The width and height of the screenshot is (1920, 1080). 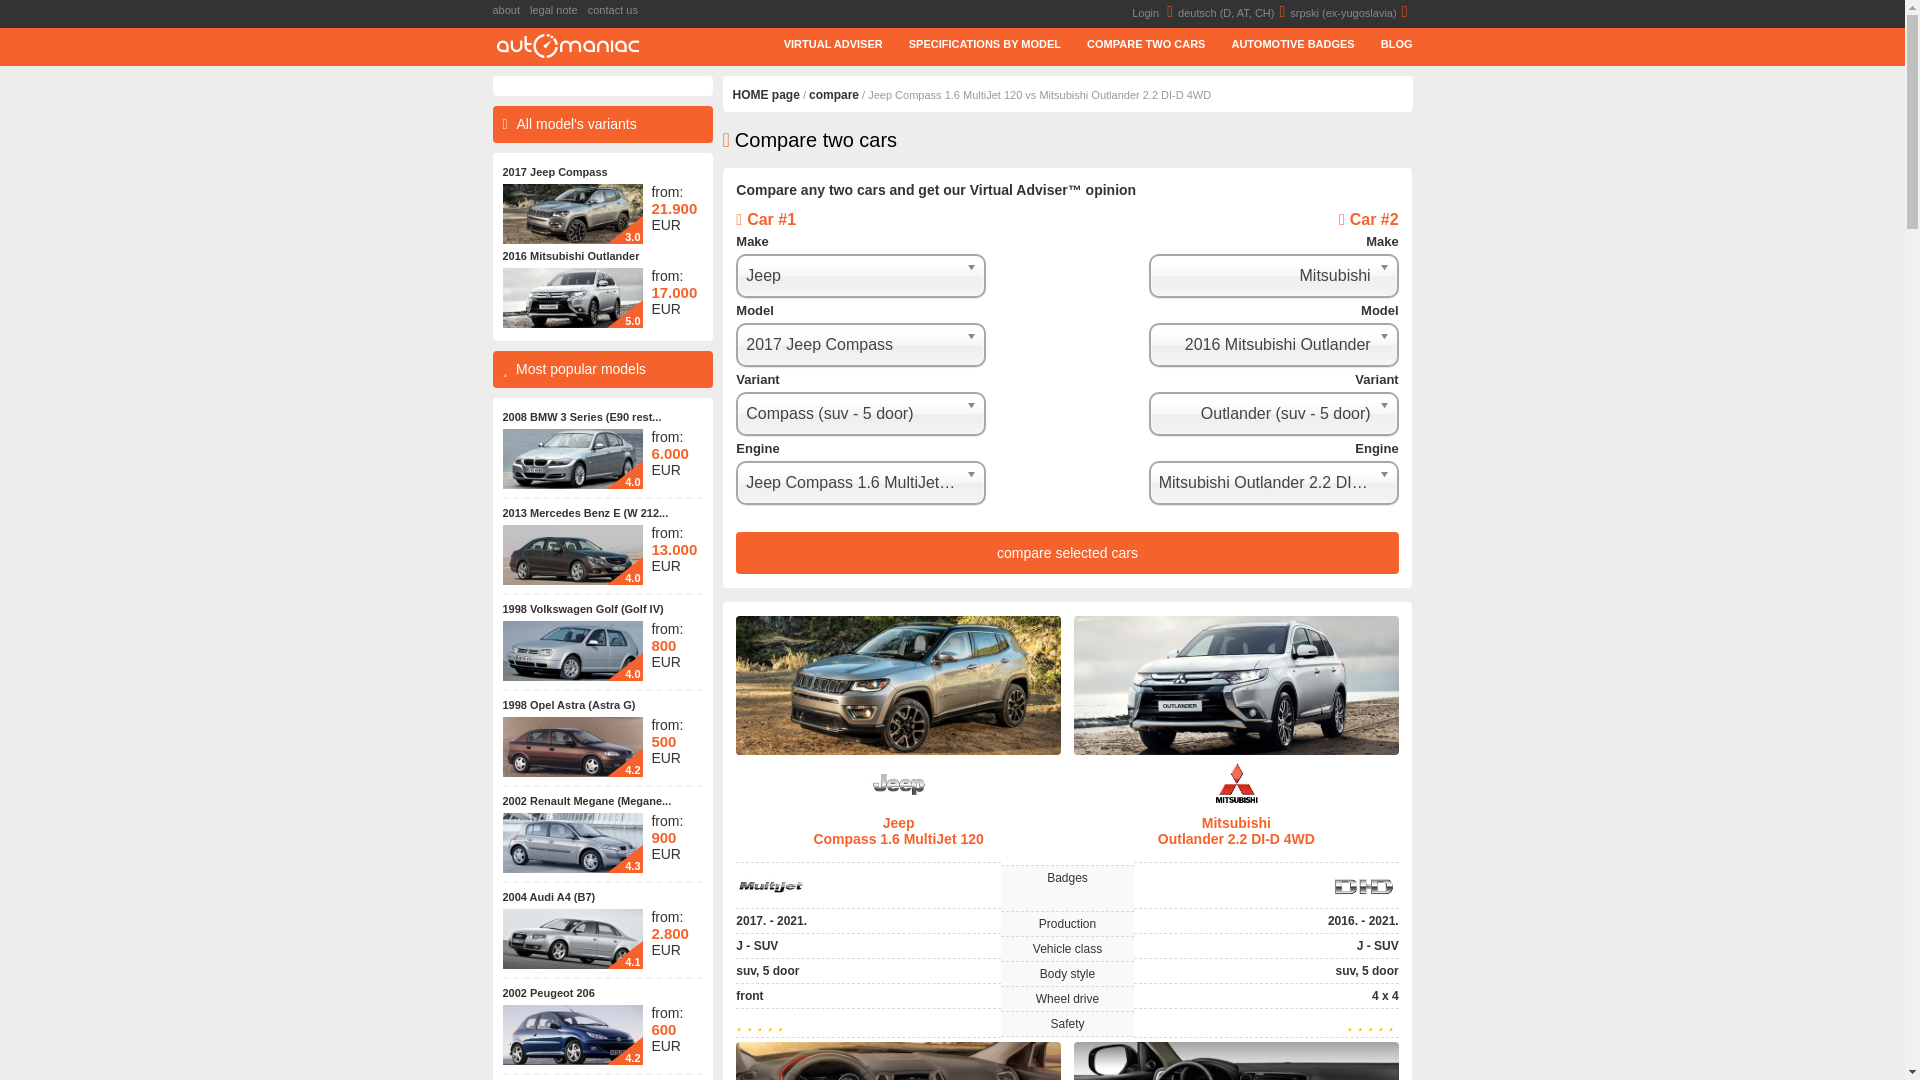 What do you see at coordinates (570, 256) in the screenshot?
I see `2016 Mitsubishi Outlander ` at bounding box center [570, 256].